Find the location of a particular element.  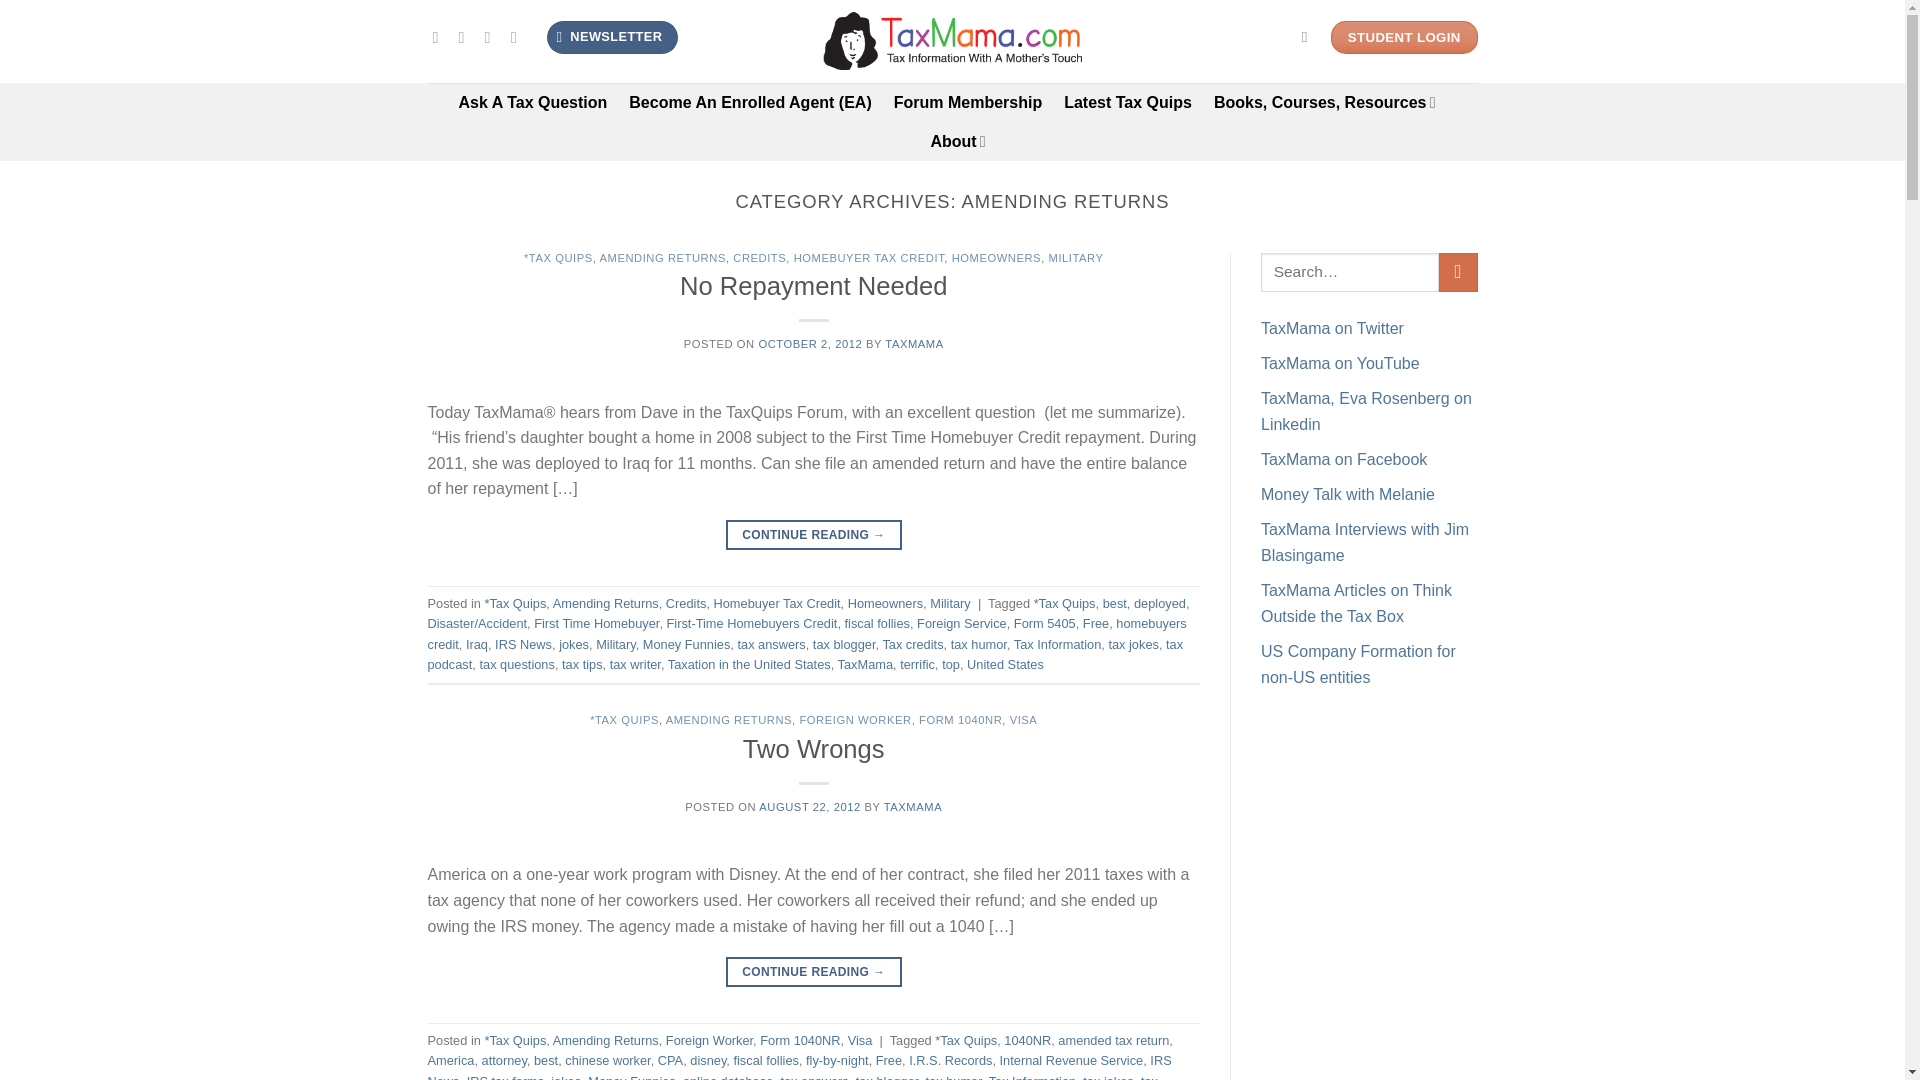

Follow on YouTube is located at coordinates (518, 37).